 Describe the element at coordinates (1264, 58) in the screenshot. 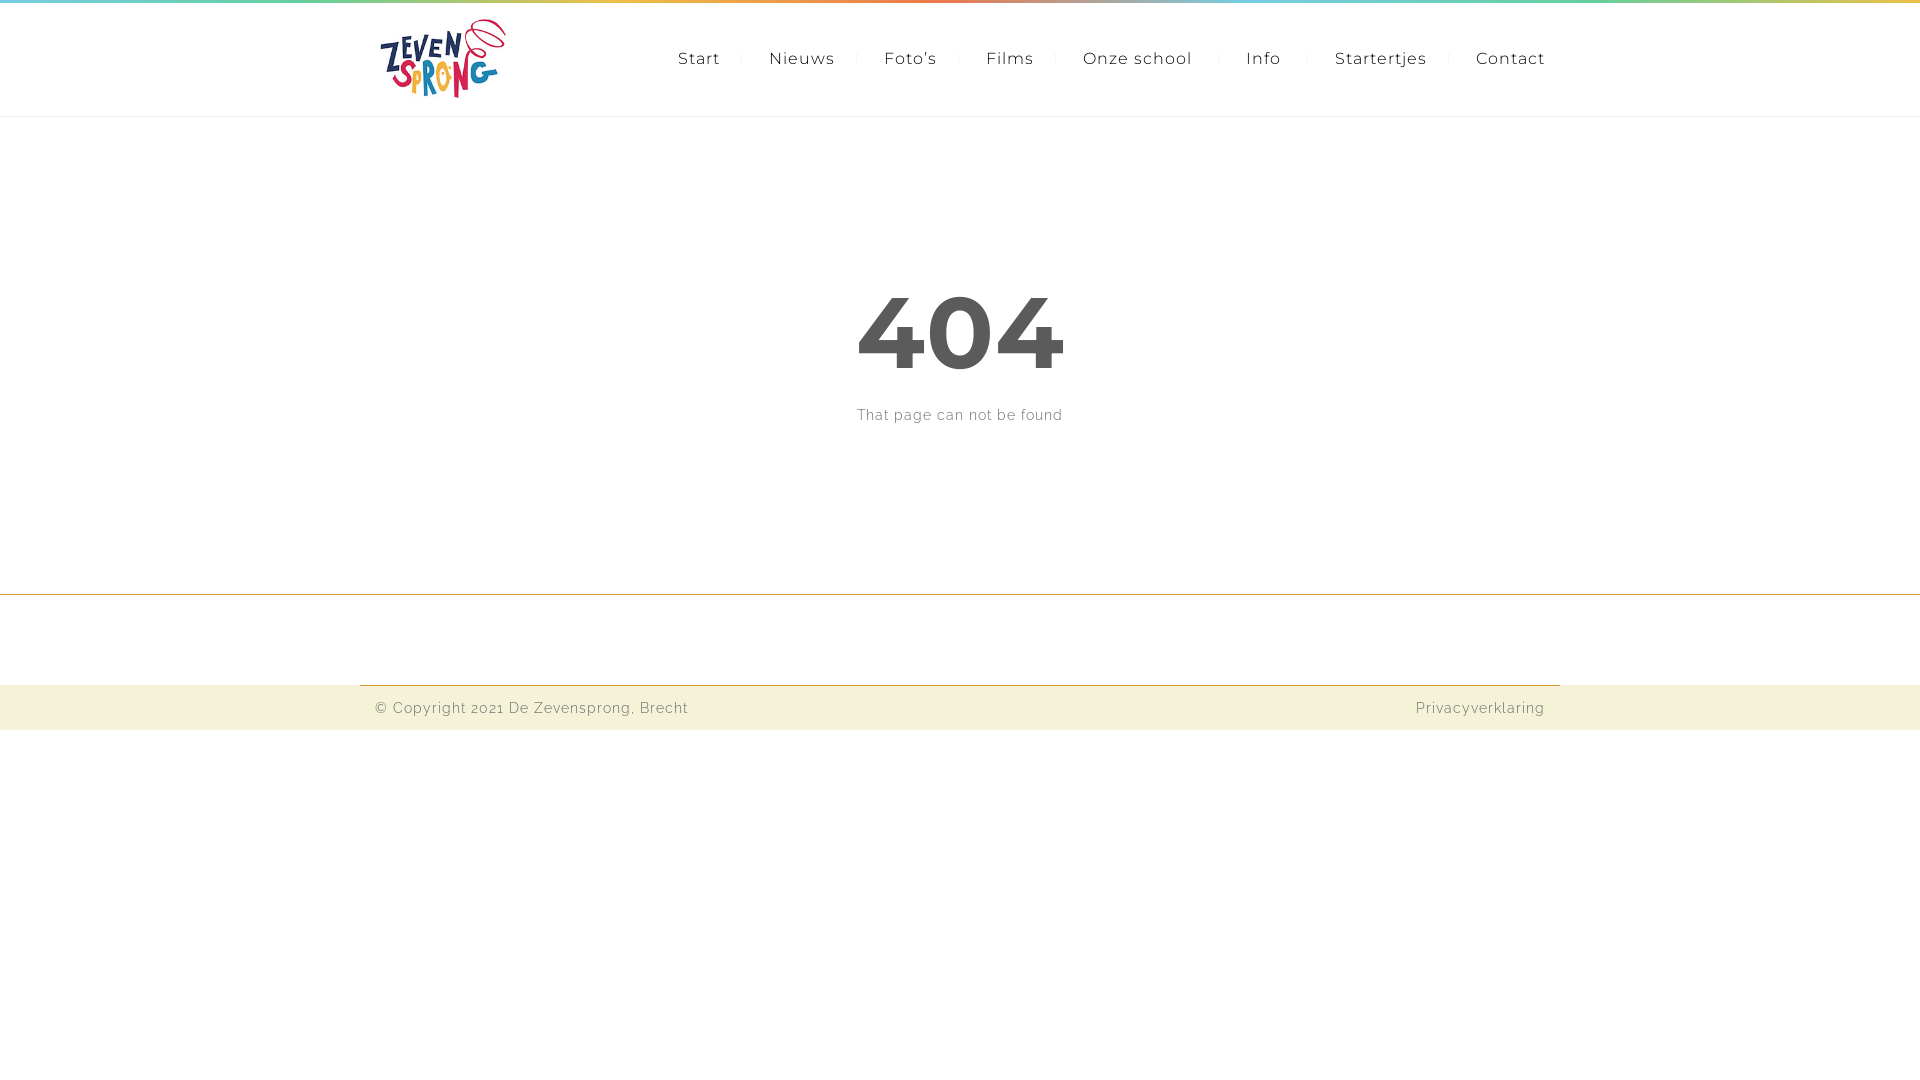

I see `Info` at that location.